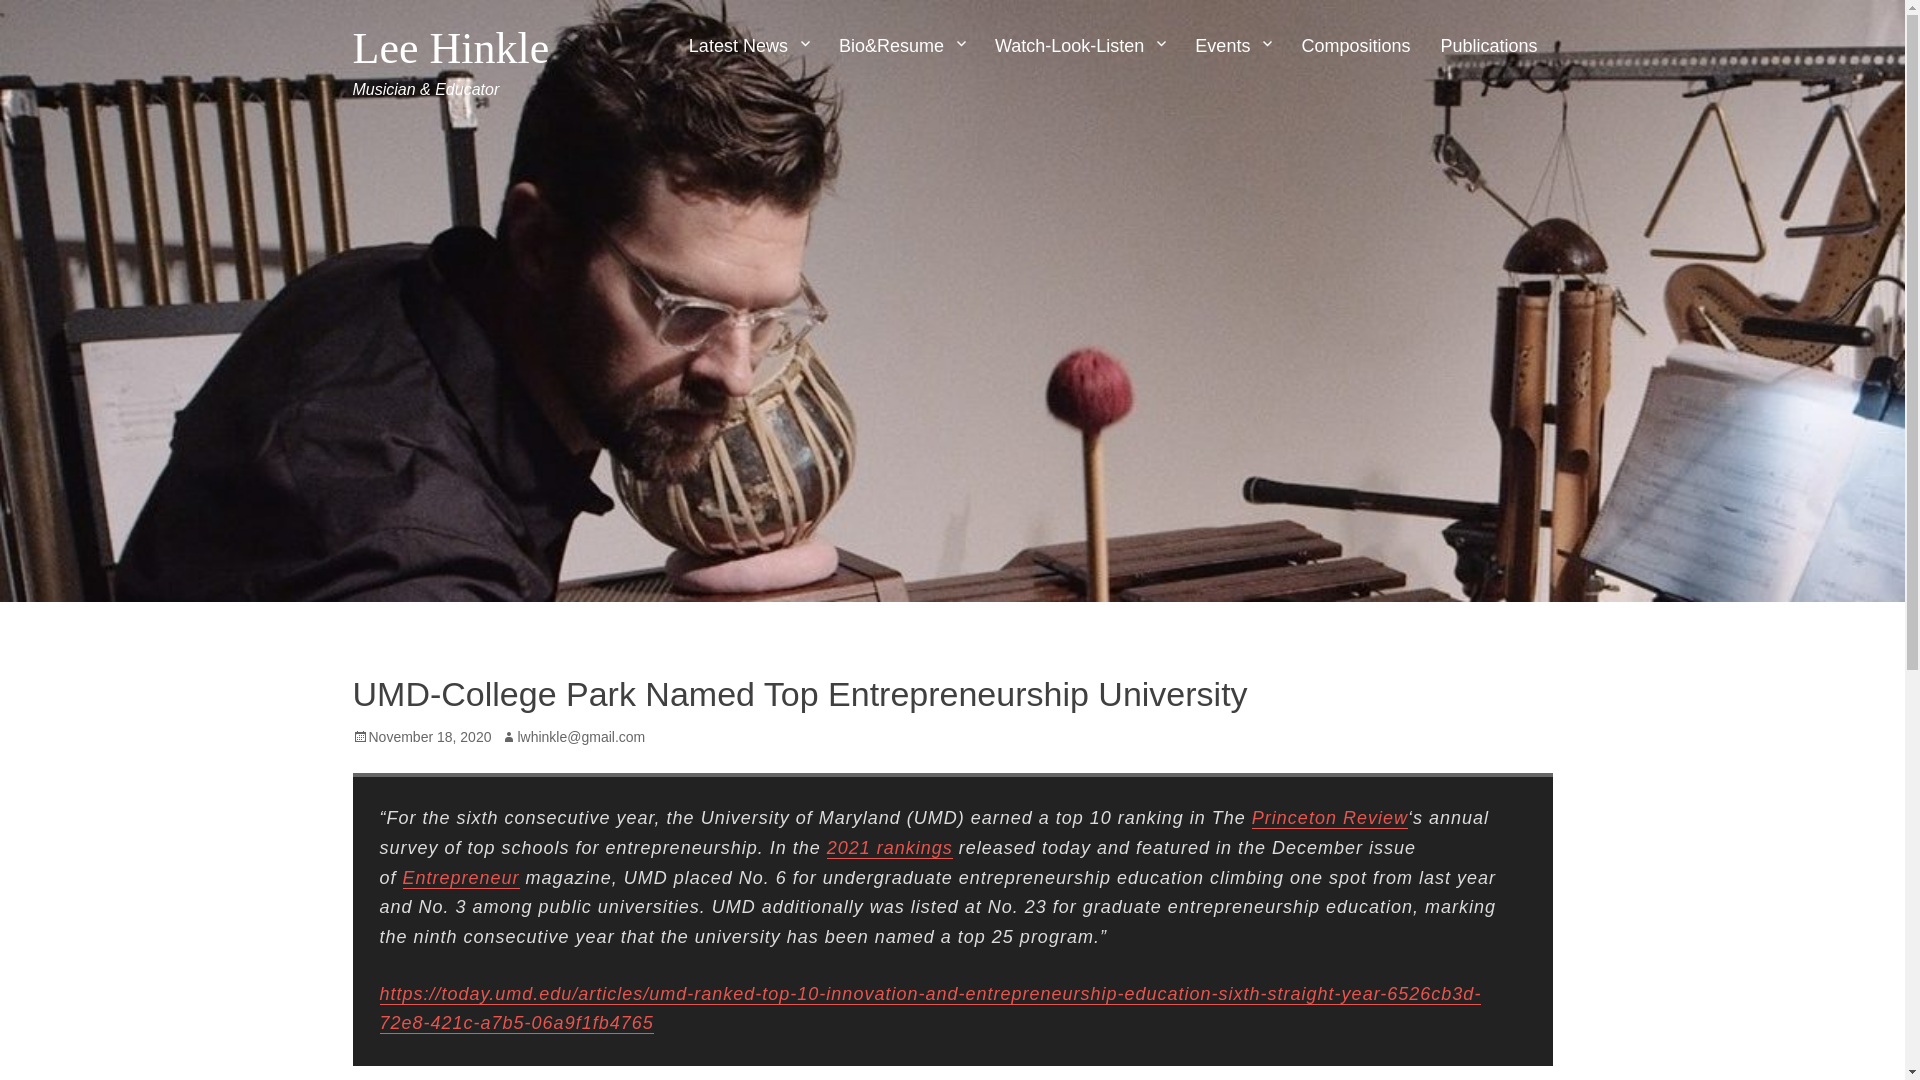  Describe the element at coordinates (462, 878) in the screenshot. I see `Entrepreneur` at that location.